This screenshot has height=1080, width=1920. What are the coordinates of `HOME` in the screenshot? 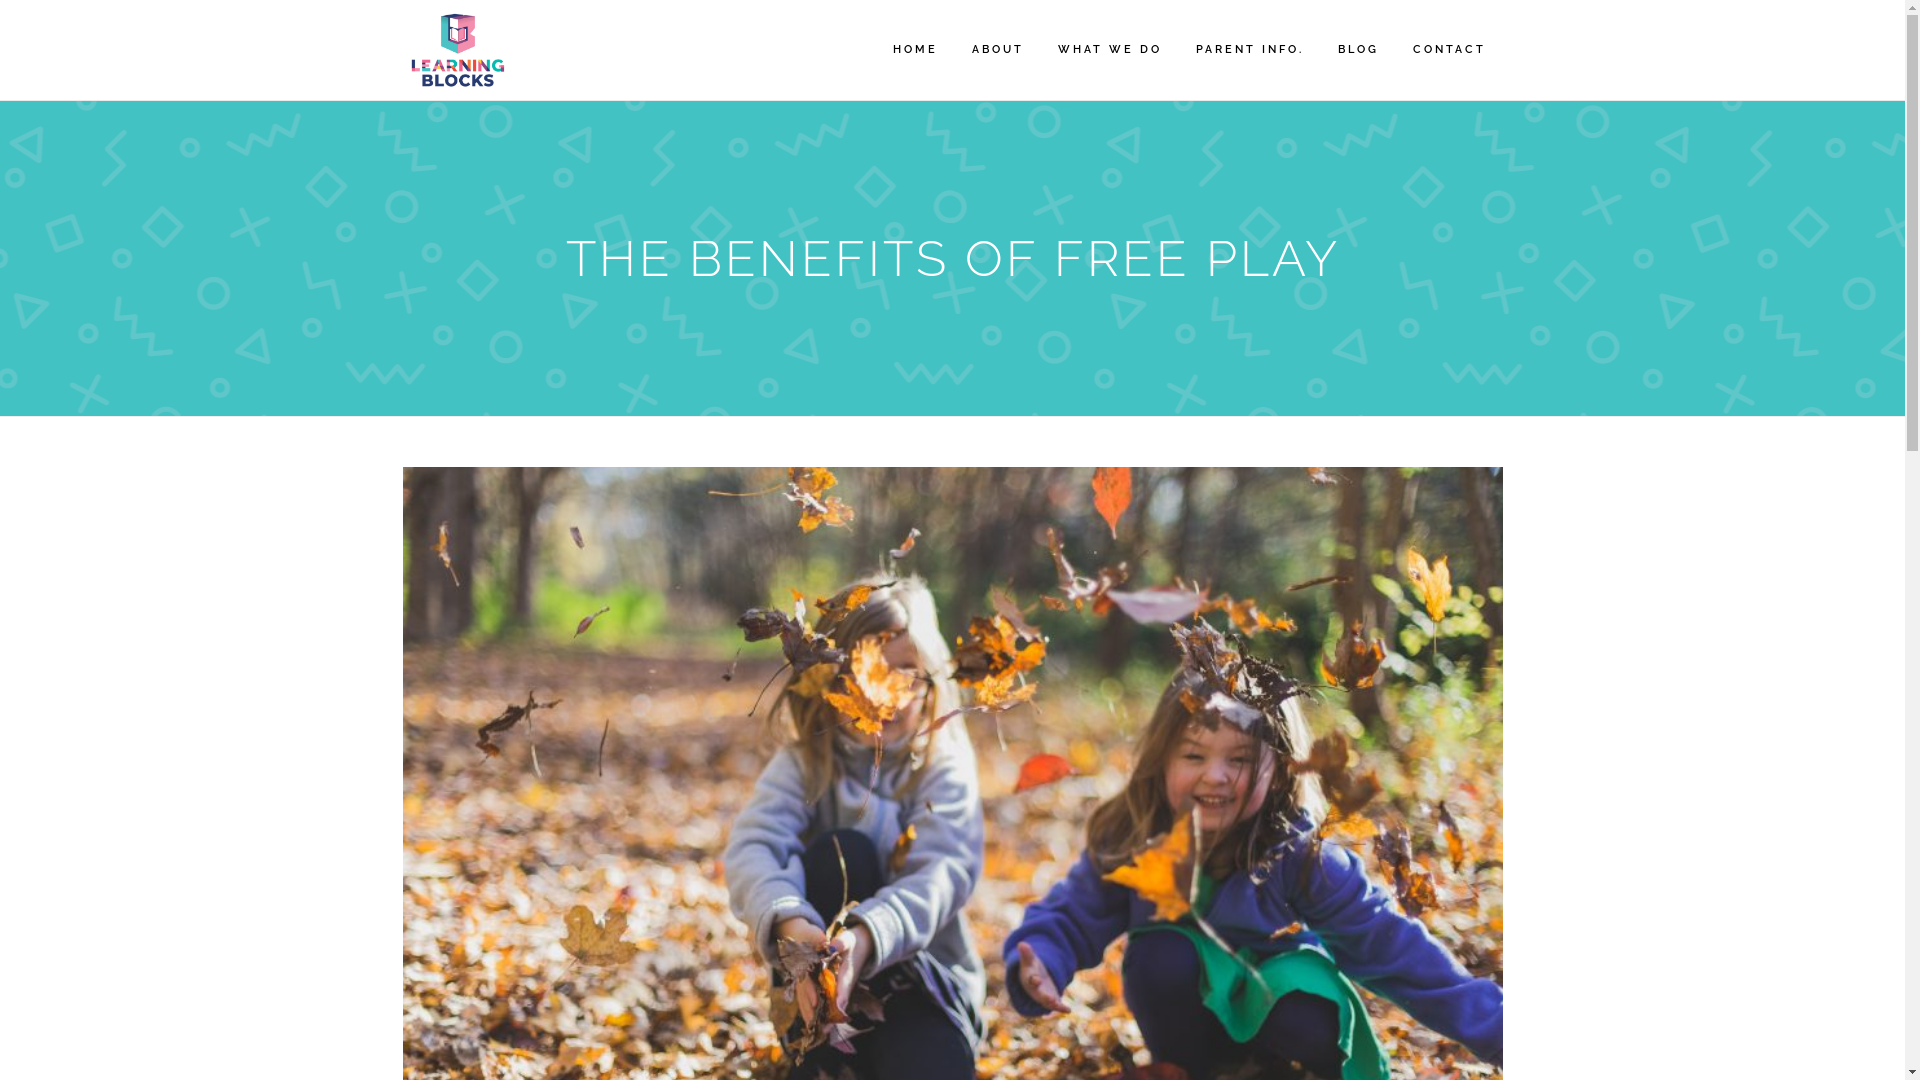 It's located at (916, 50).